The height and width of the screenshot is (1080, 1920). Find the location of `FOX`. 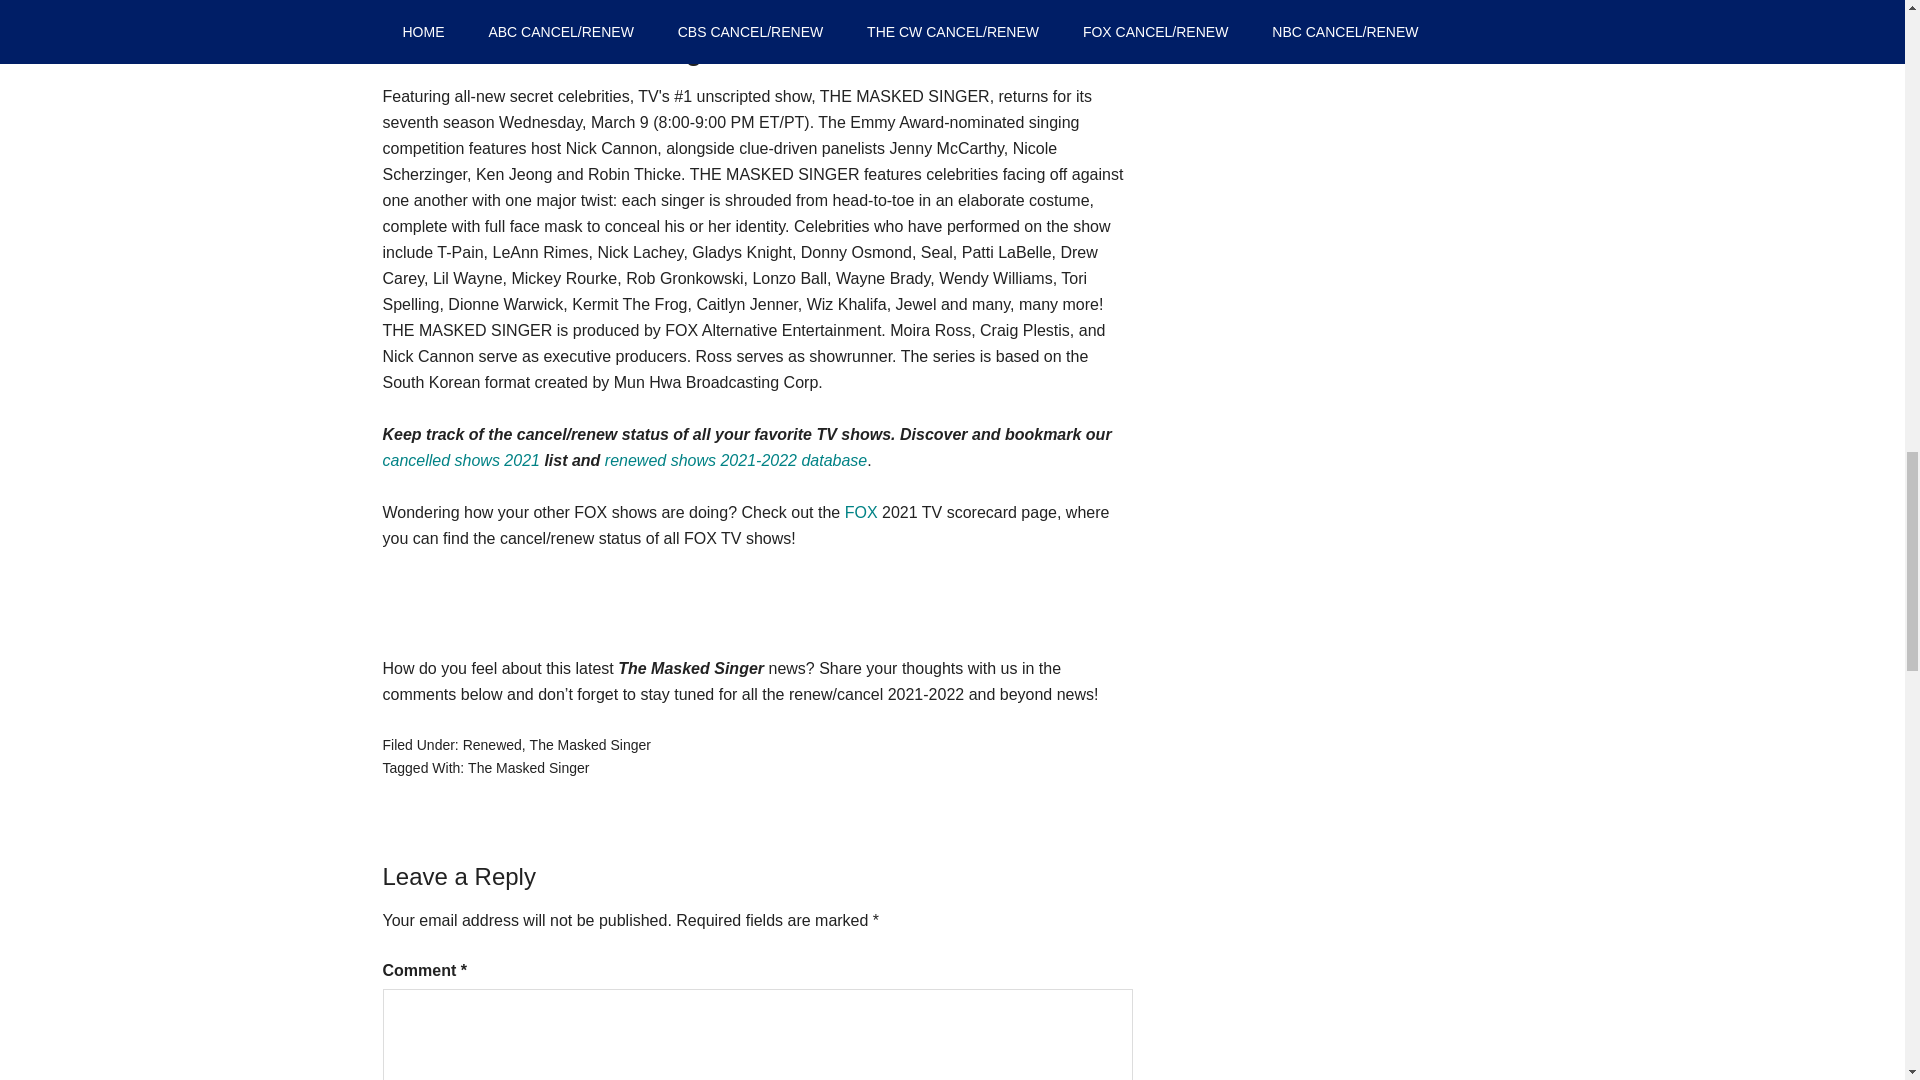

FOX is located at coordinates (860, 512).